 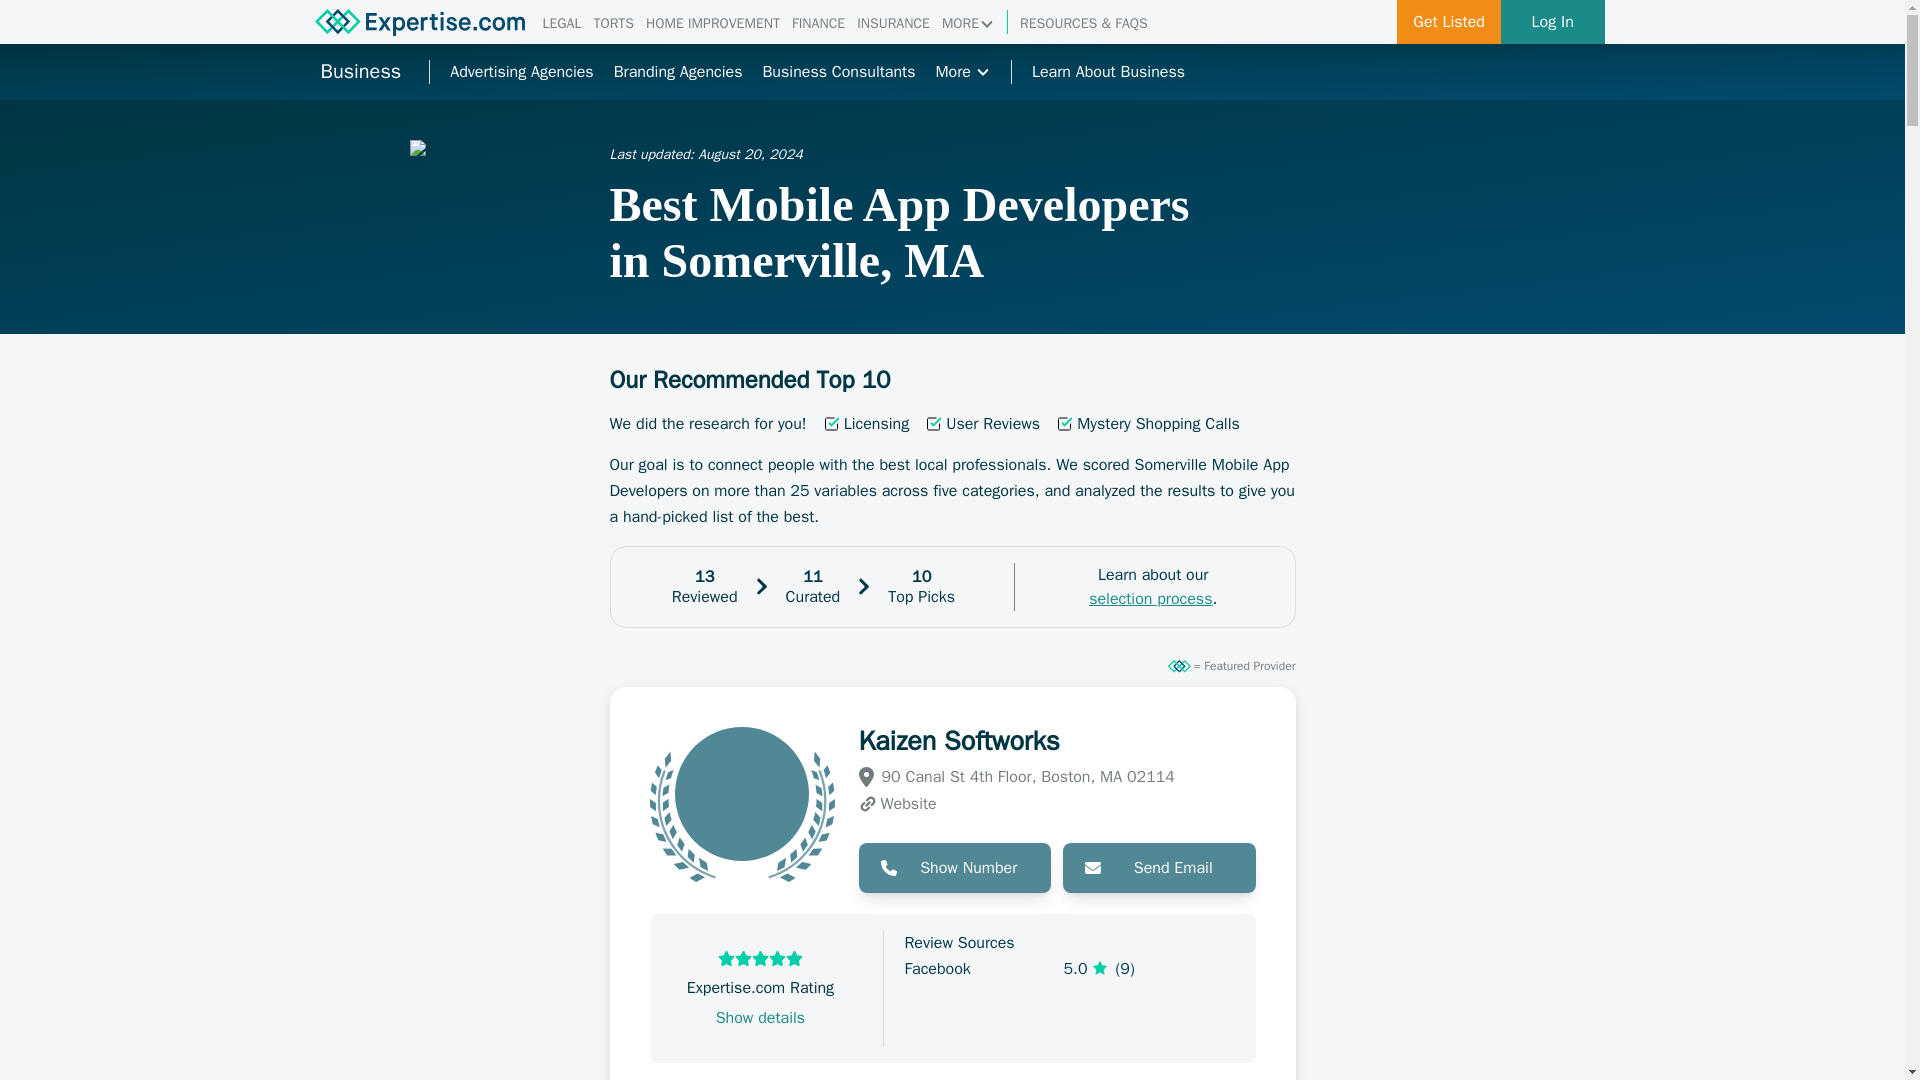 What do you see at coordinates (360, 72) in the screenshot?
I see `Business` at bounding box center [360, 72].